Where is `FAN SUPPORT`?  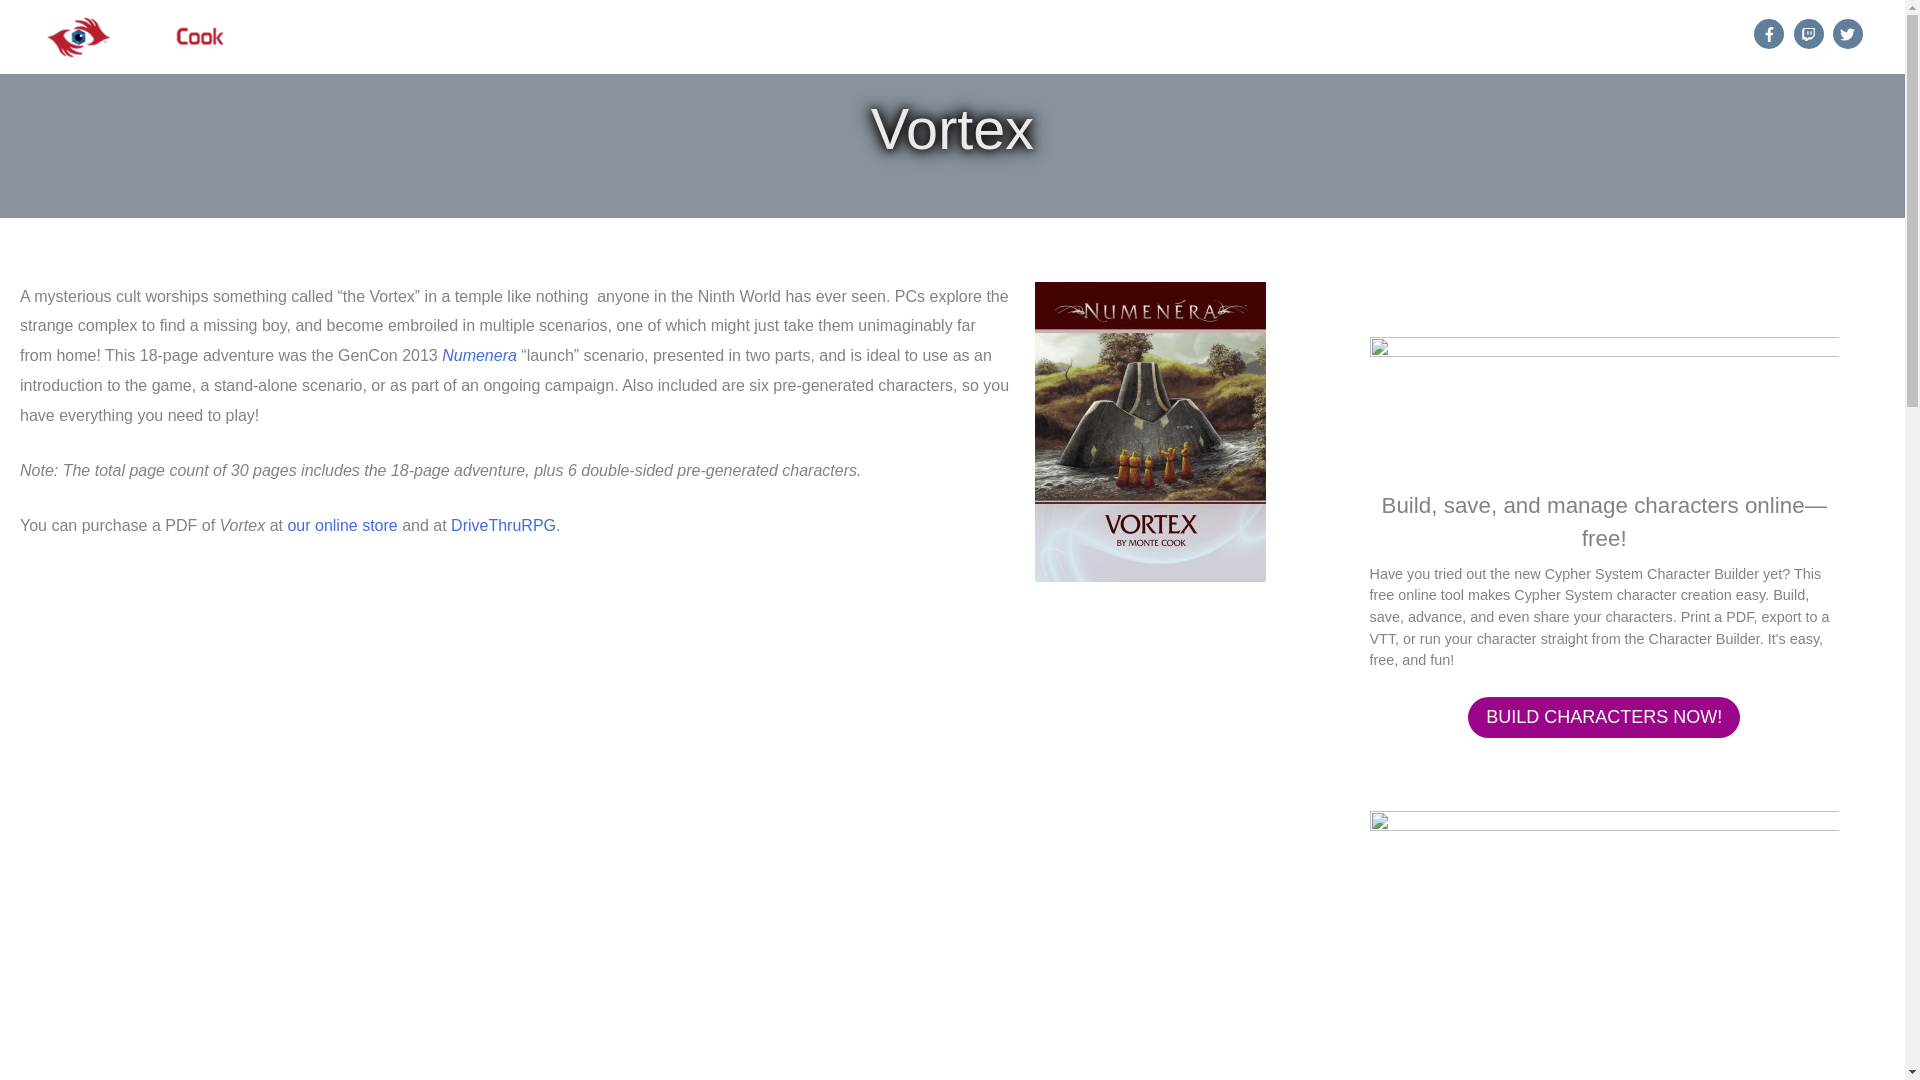 FAN SUPPORT is located at coordinates (1420, 37).